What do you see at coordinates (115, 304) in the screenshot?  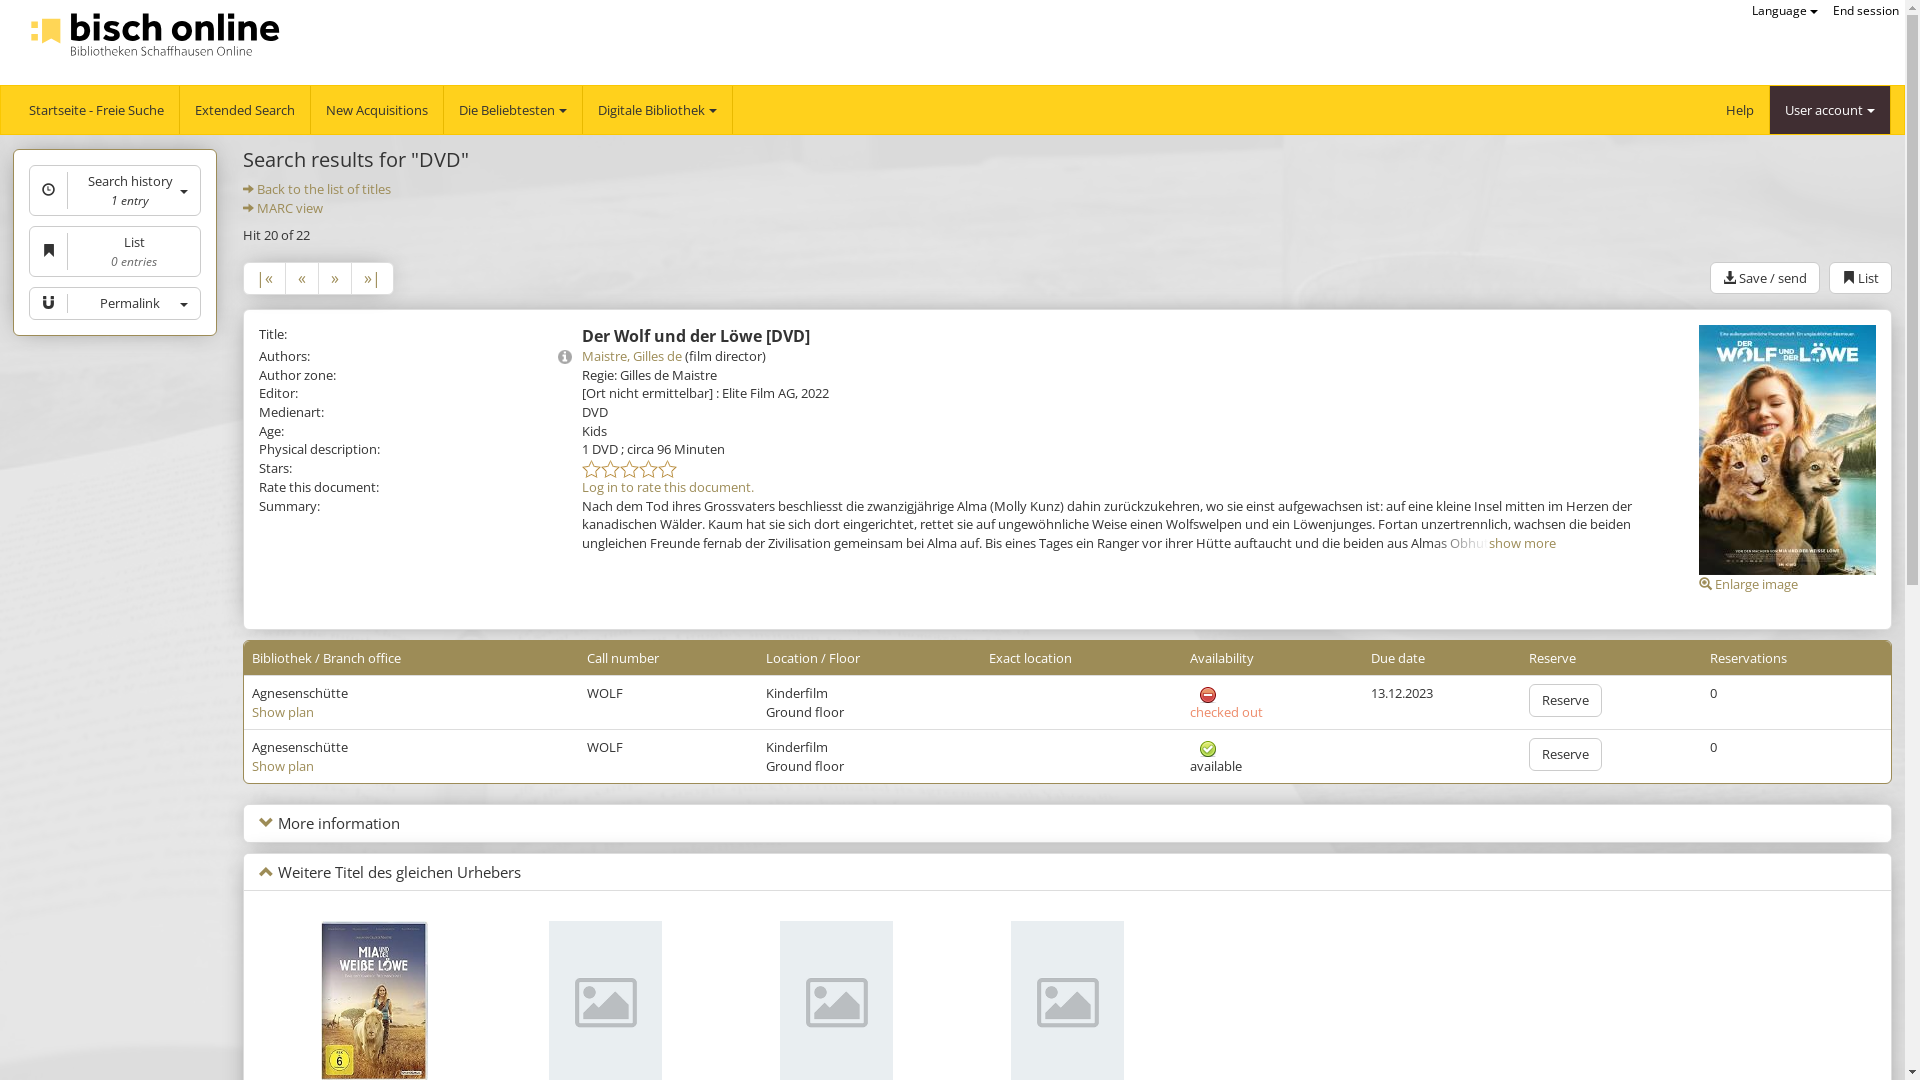 I see `Permalink` at bounding box center [115, 304].